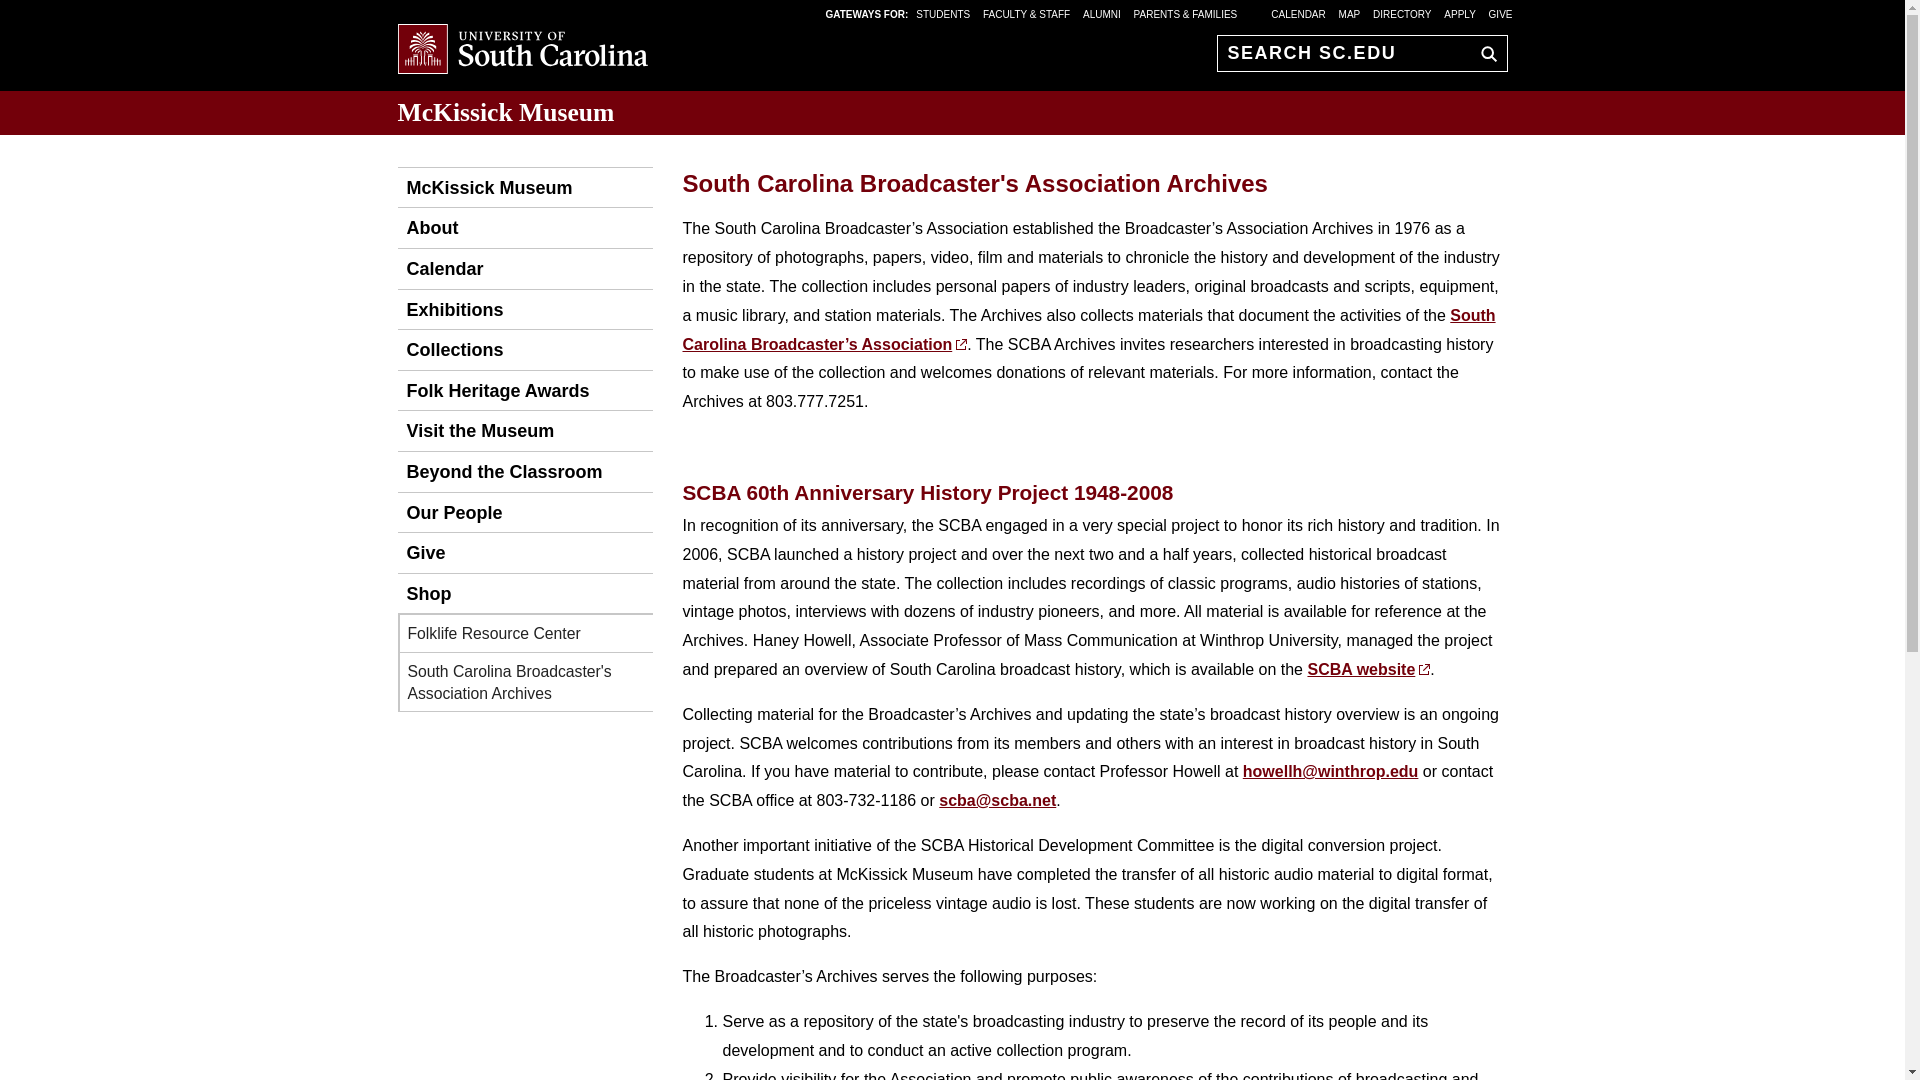 The height and width of the screenshot is (1080, 1920). What do you see at coordinates (1350, 13) in the screenshot?
I see `MAP` at bounding box center [1350, 13].